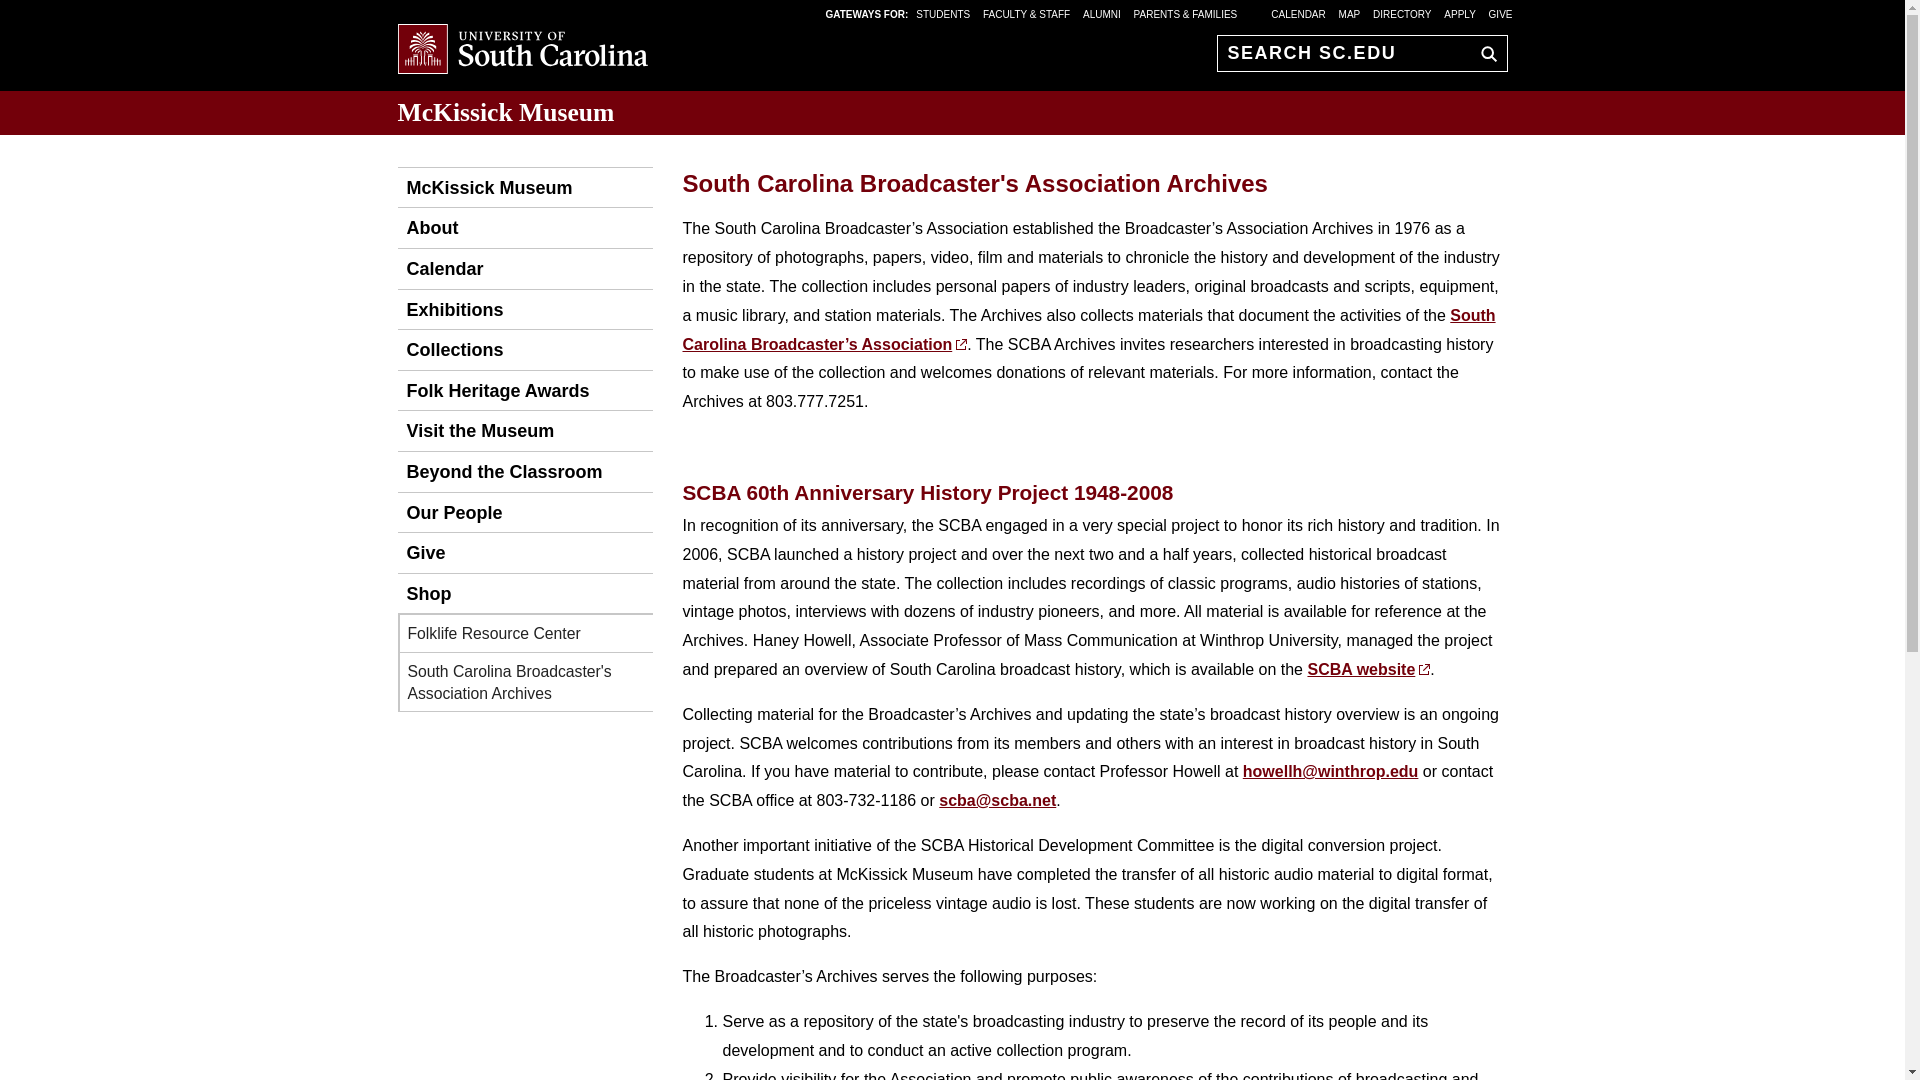 The height and width of the screenshot is (1080, 1920). What do you see at coordinates (1350, 13) in the screenshot?
I see `MAP` at bounding box center [1350, 13].